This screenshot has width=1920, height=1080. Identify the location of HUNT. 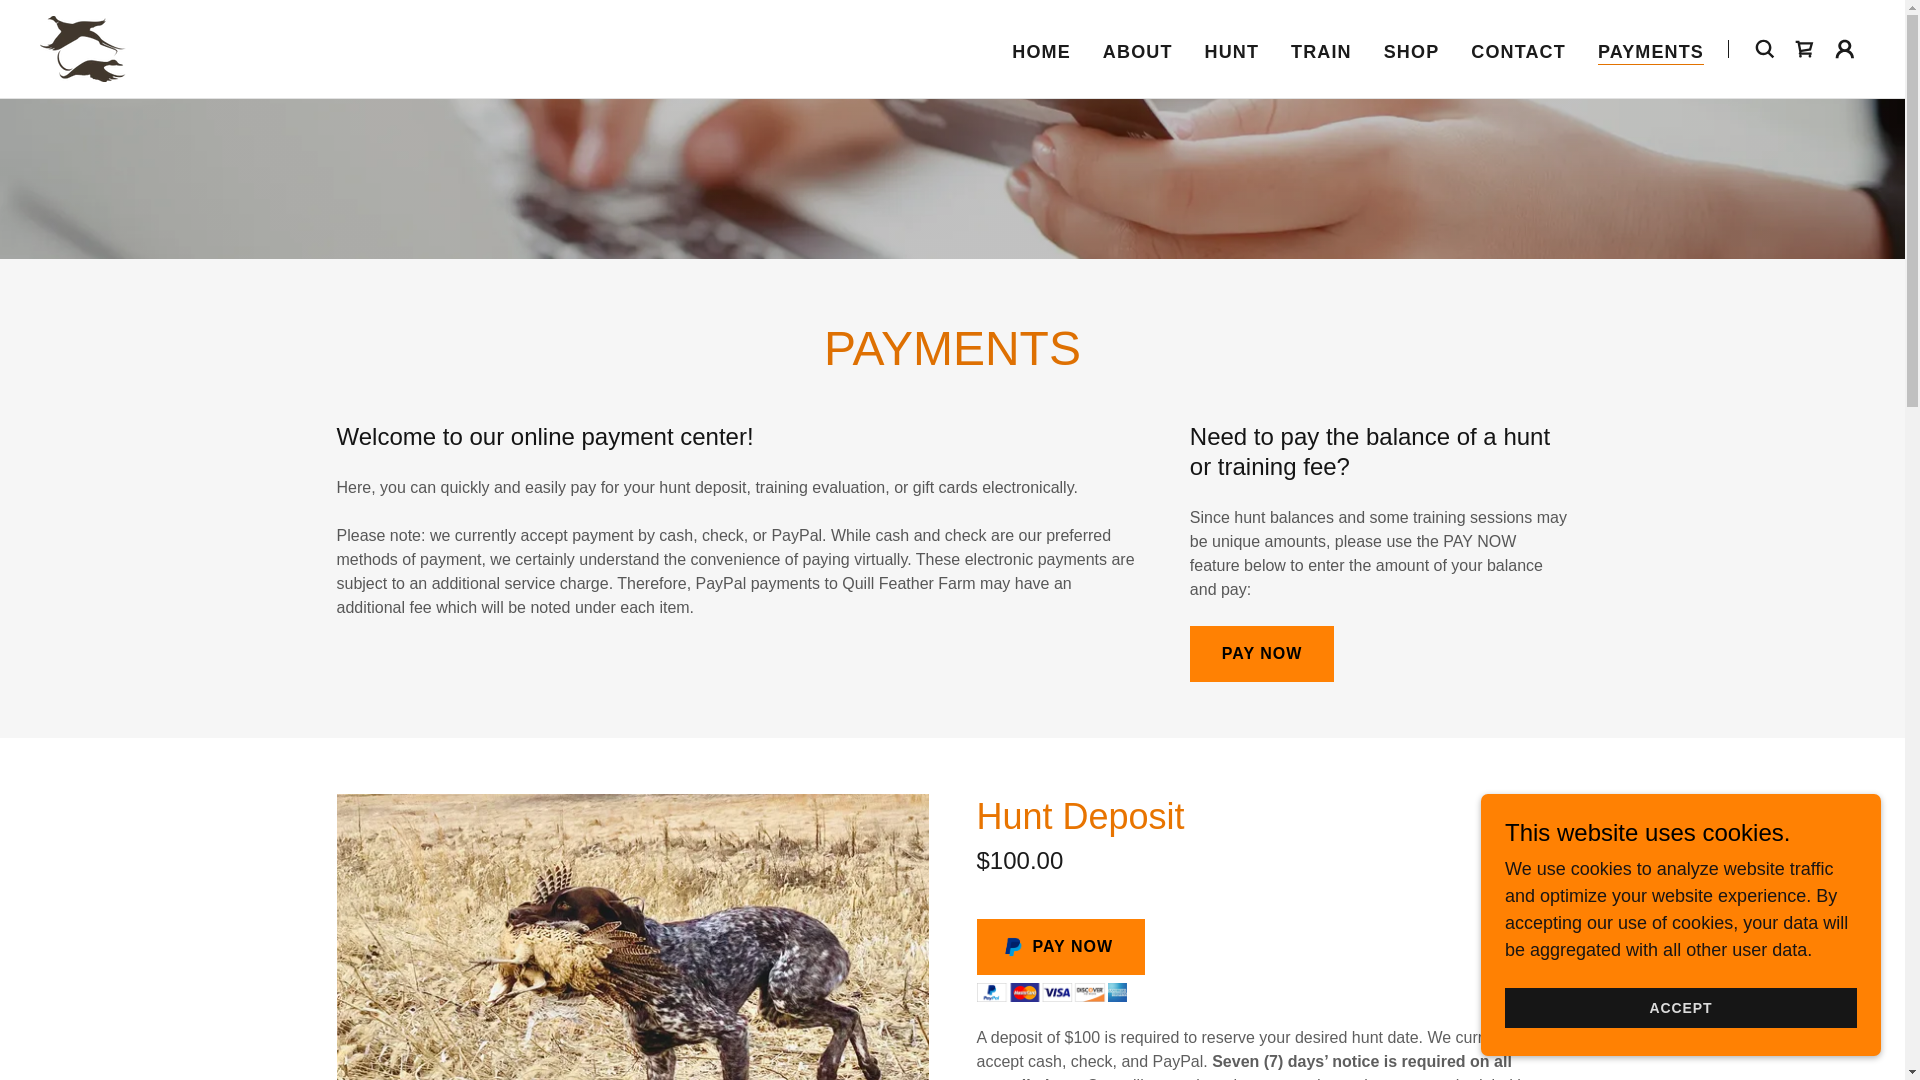
(1232, 52).